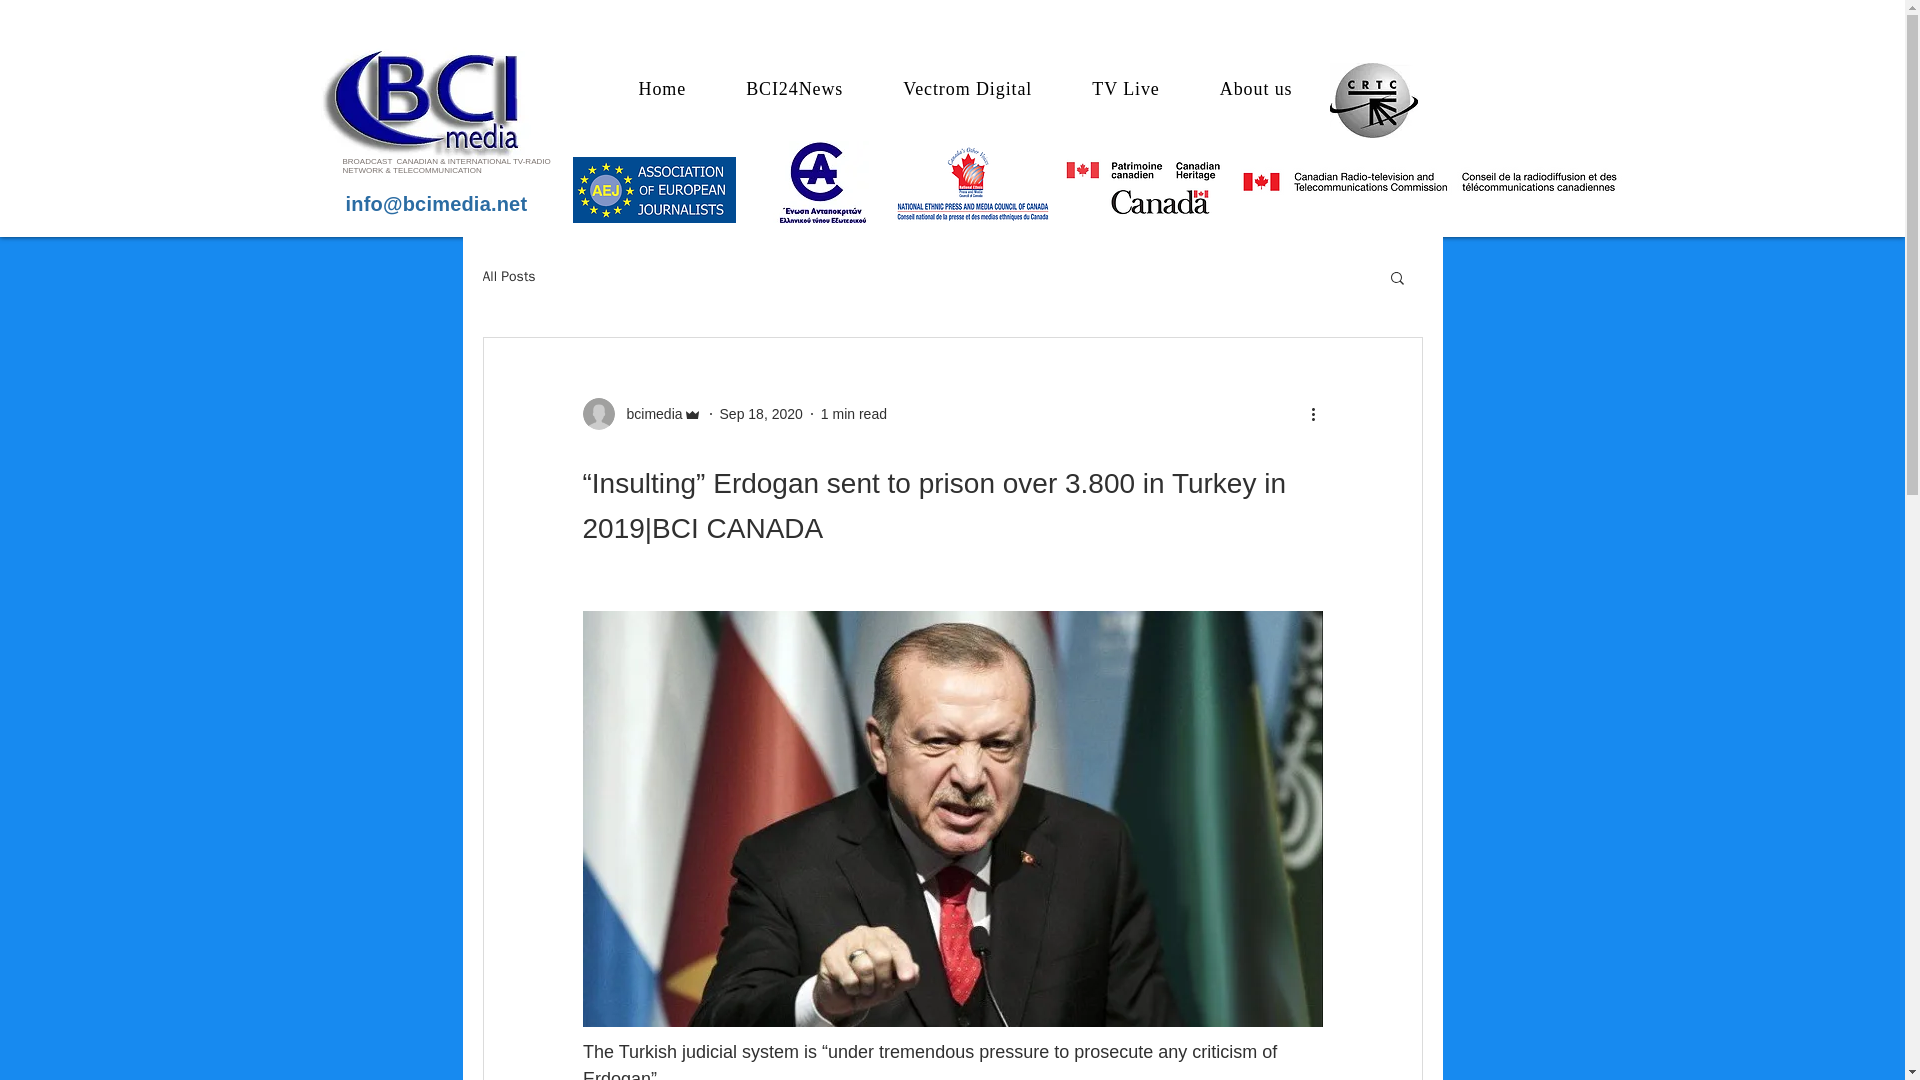  Describe the element at coordinates (967, 90) in the screenshot. I see `Vectrom Digital` at that location.